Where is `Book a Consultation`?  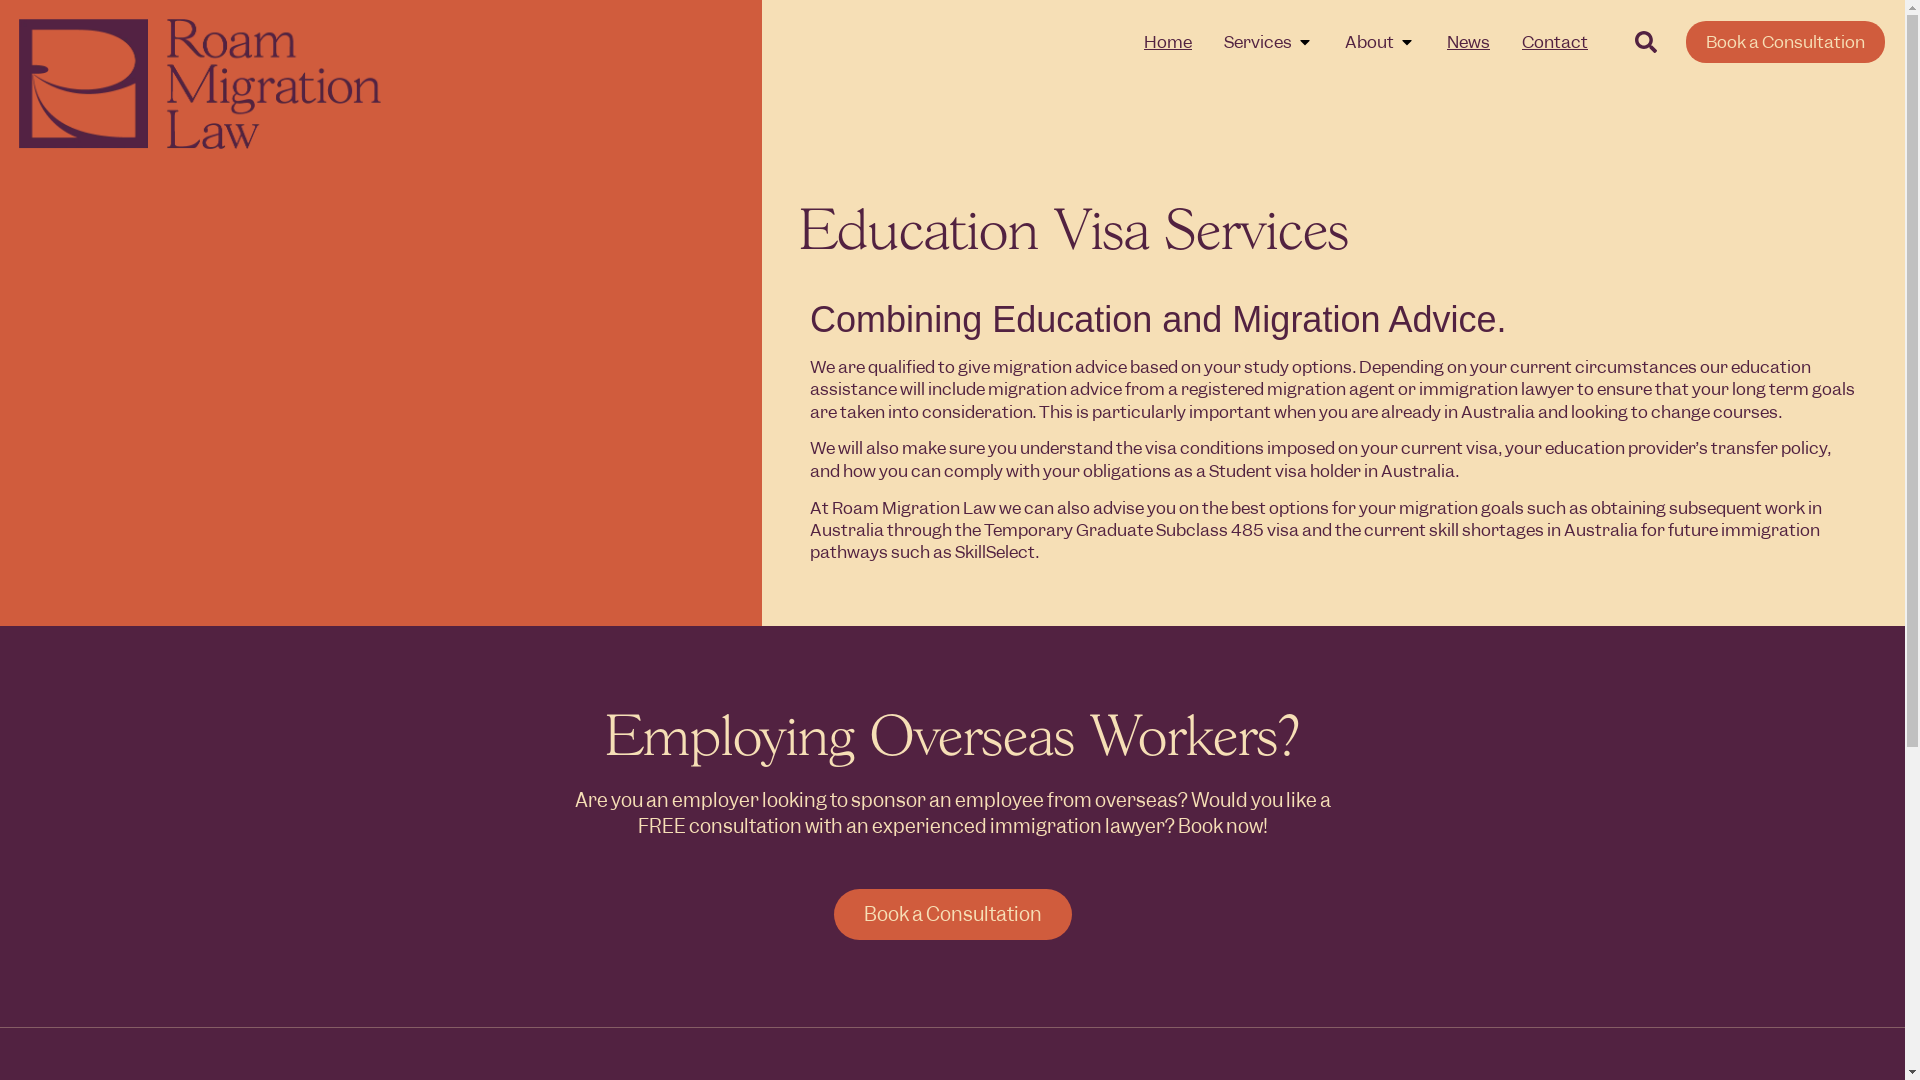
Book a Consultation is located at coordinates (953, 915).